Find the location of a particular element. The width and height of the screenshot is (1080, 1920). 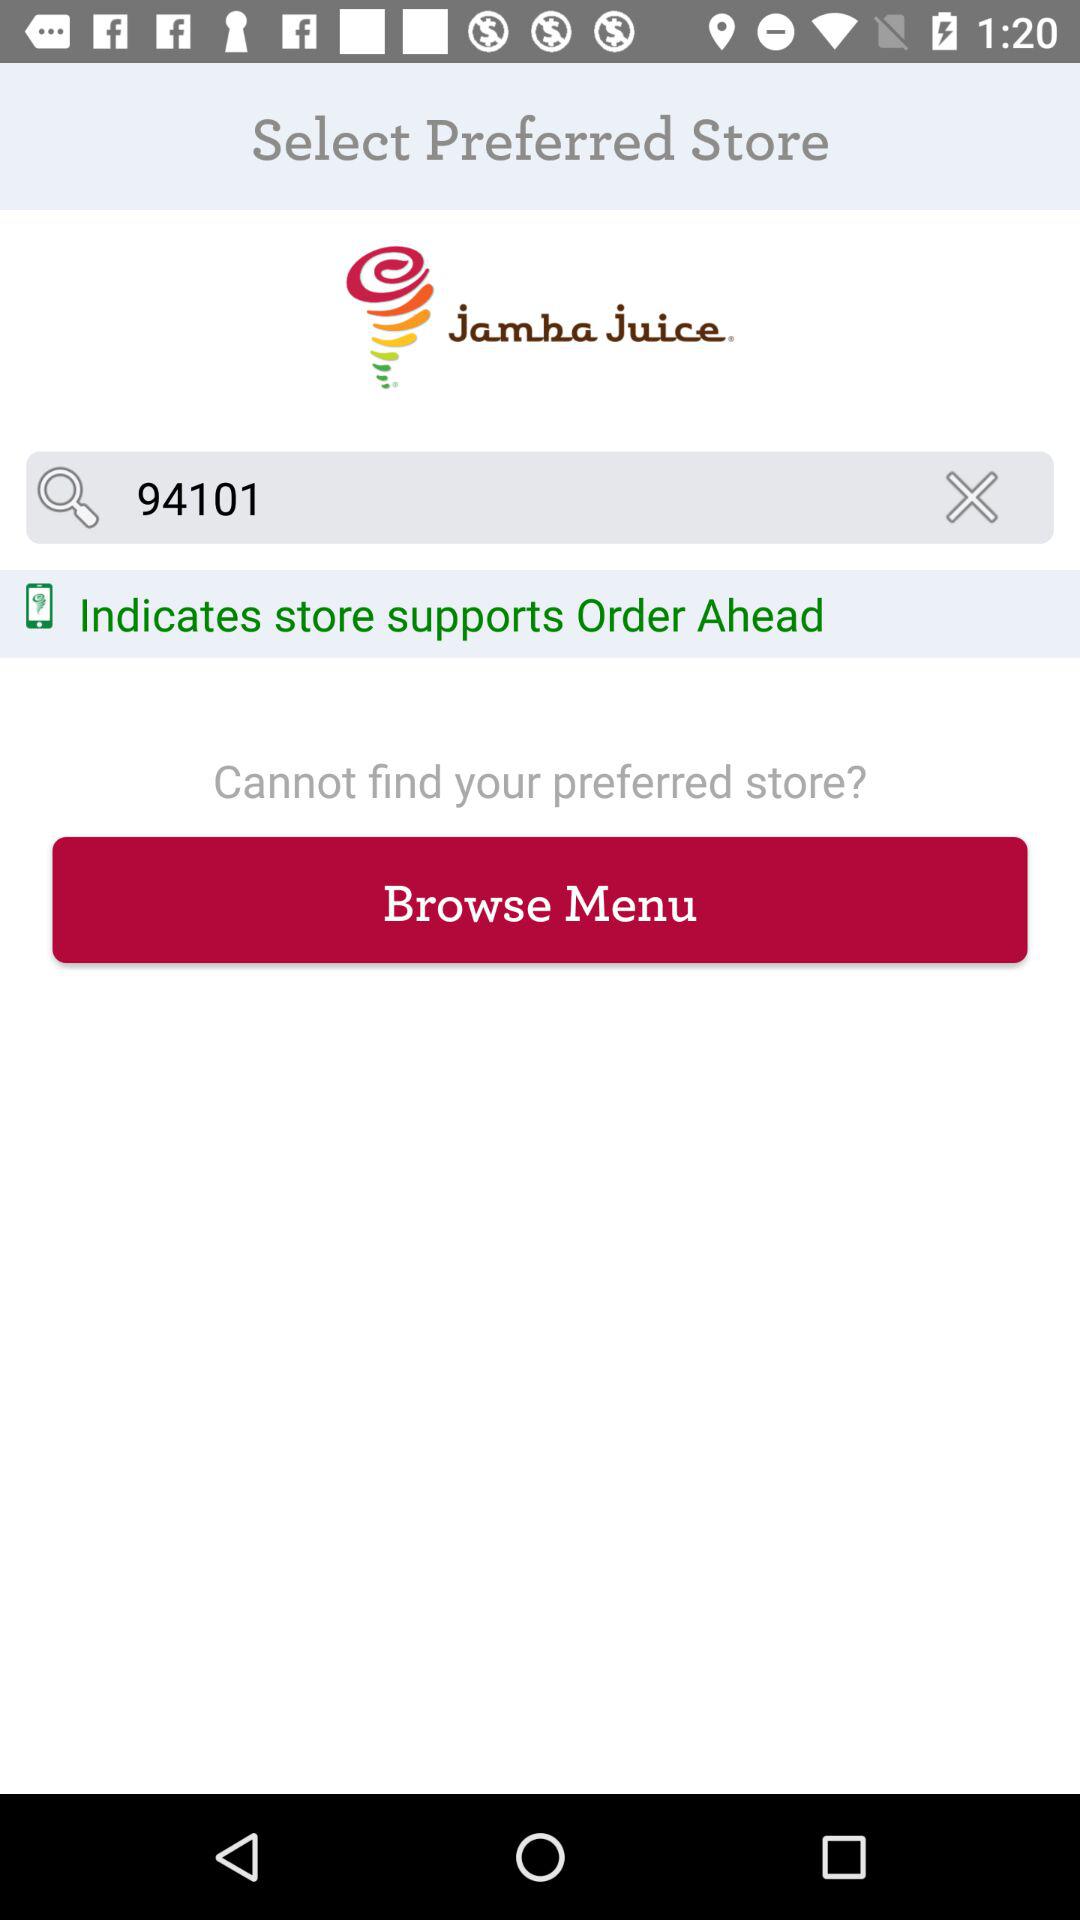

open the icon below the select preferred store is located at coordinates (978, 497).